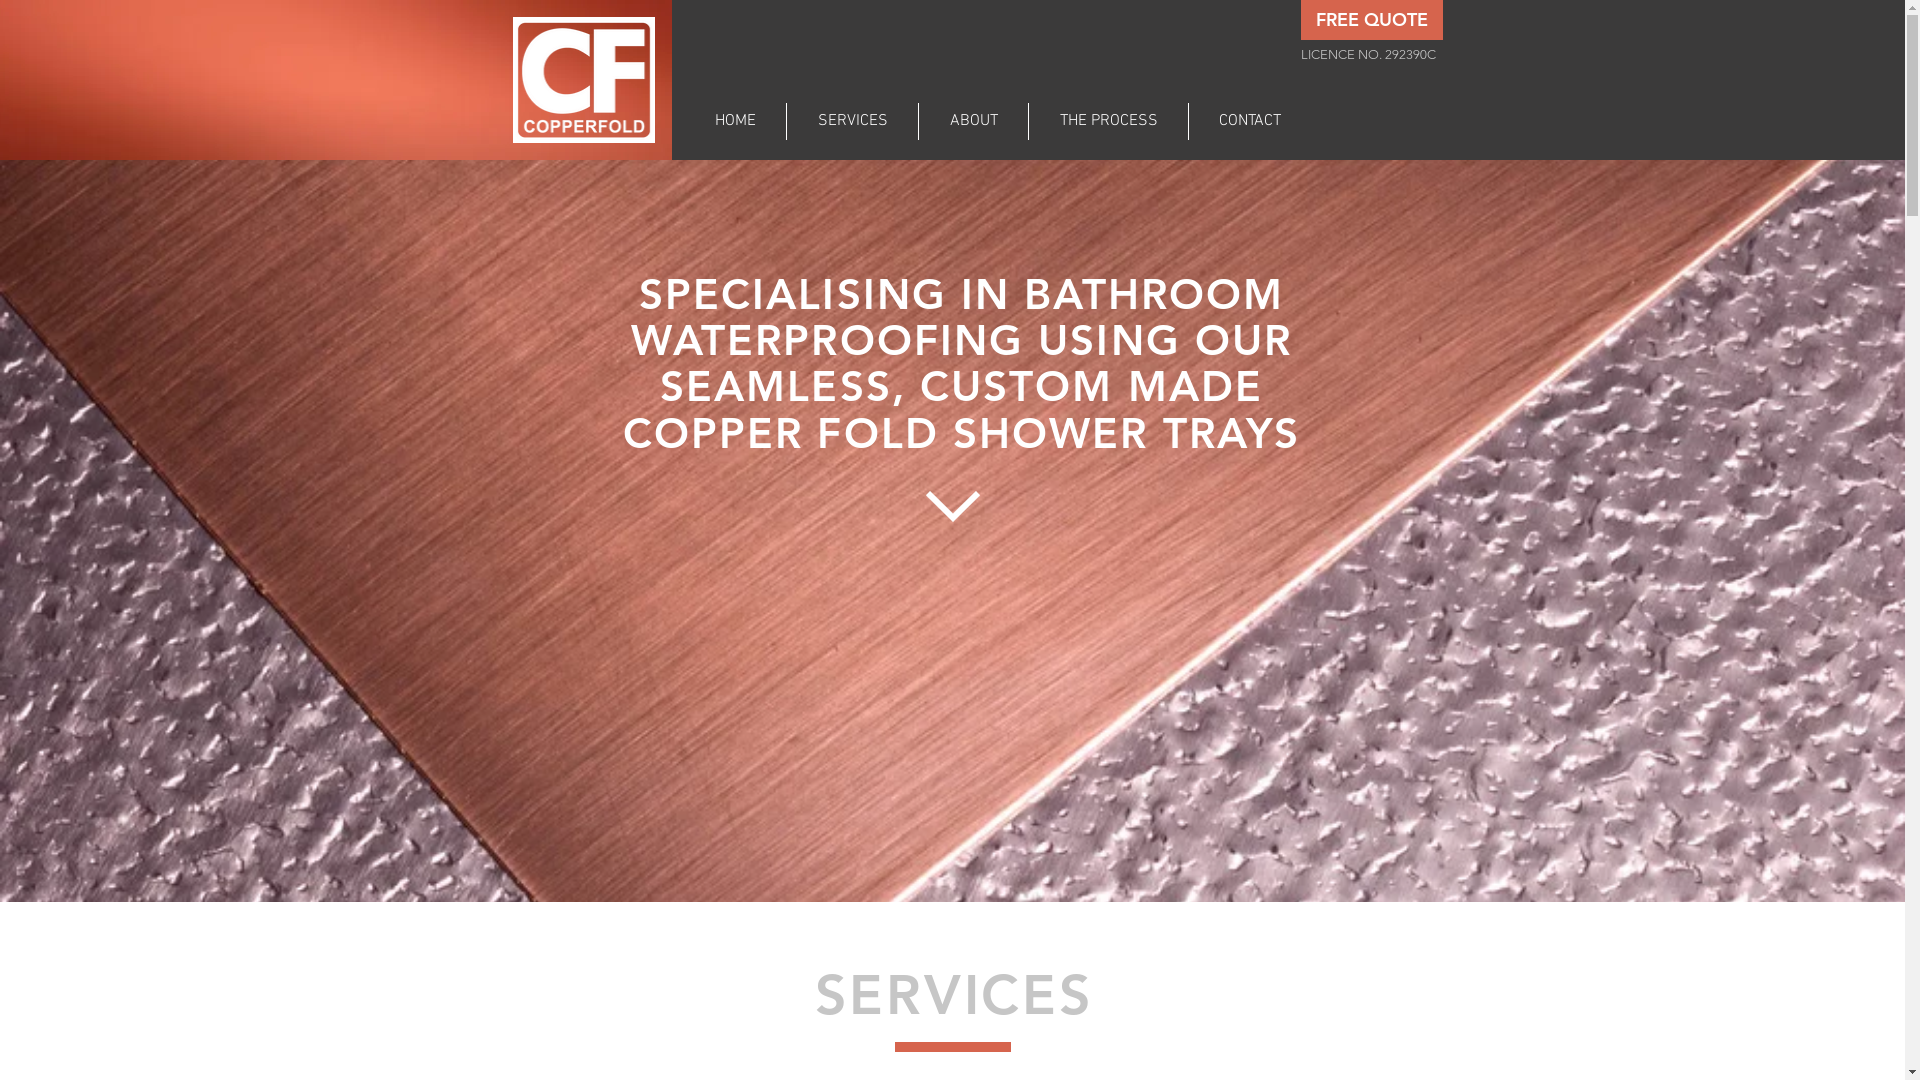 The width and height of the screenshot is (1920, 1080). I want to click on SERVICES, so click(852, 122).